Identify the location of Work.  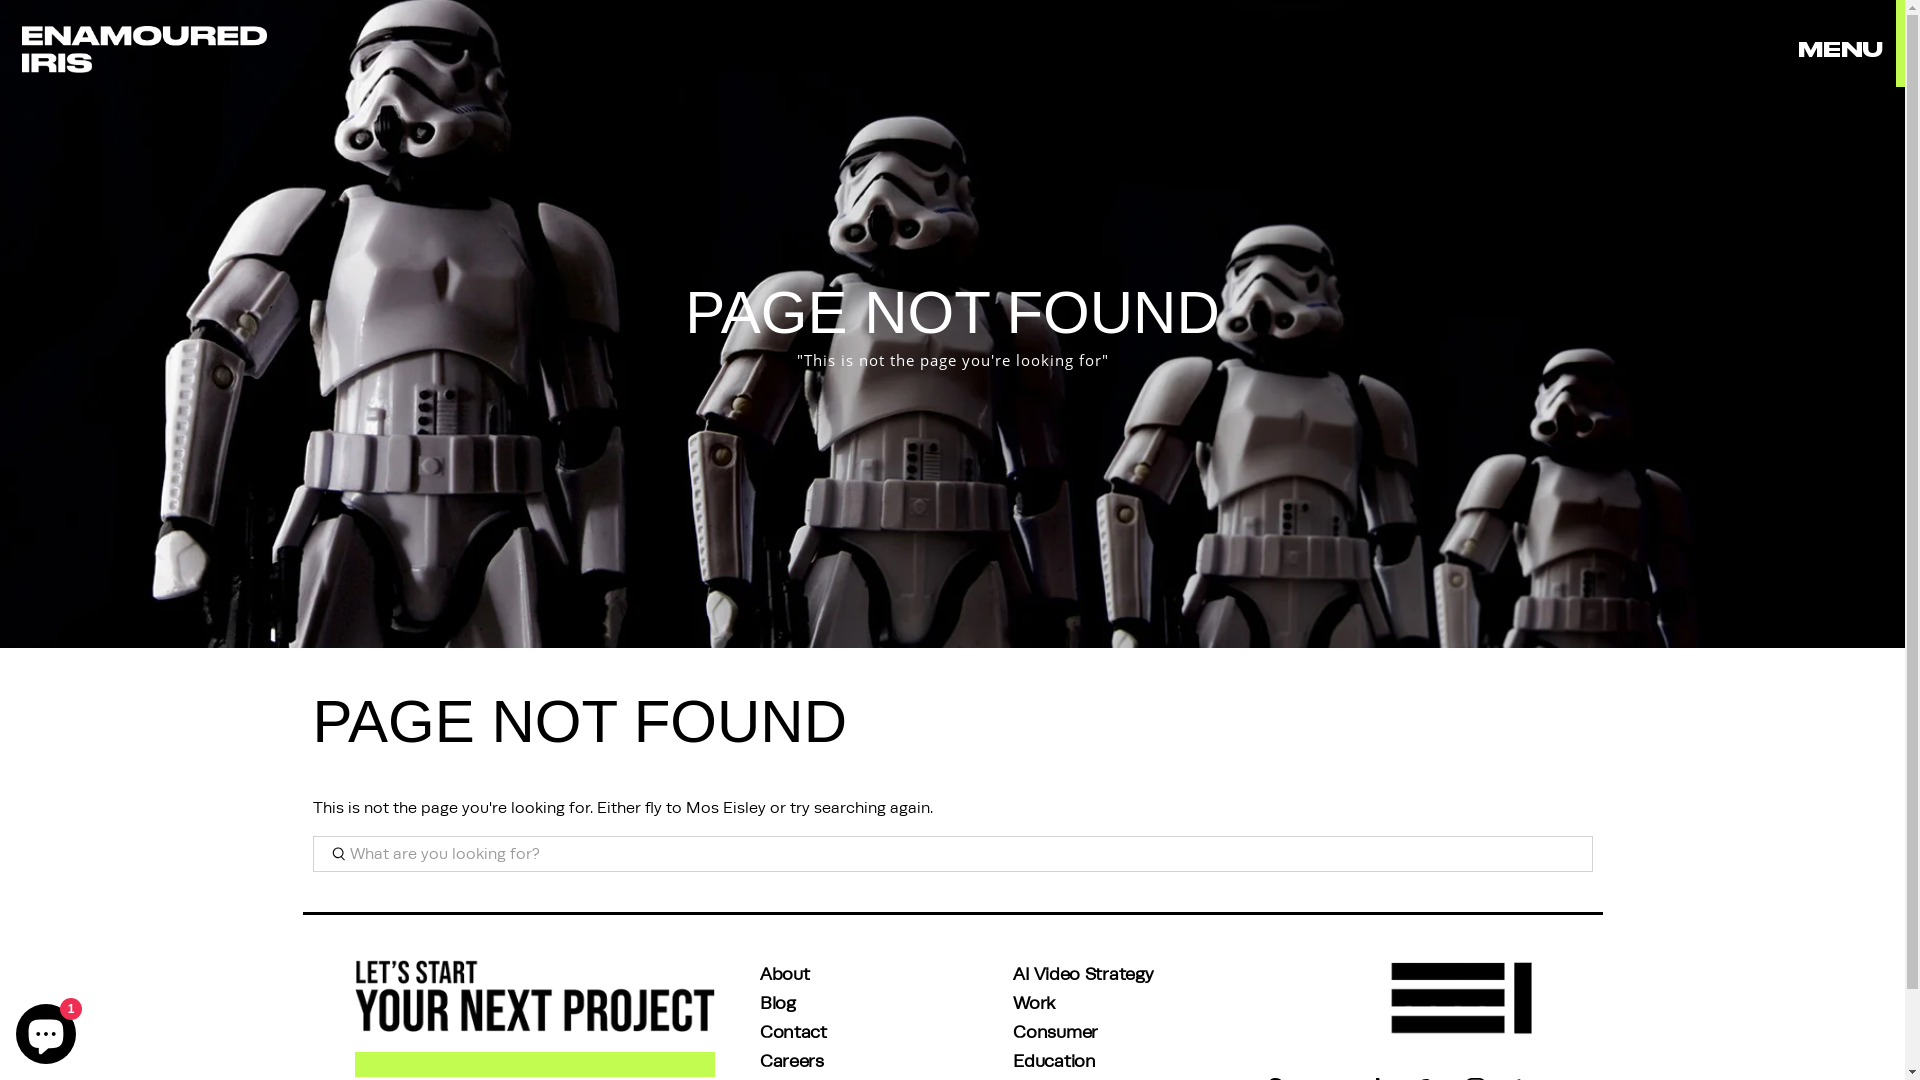
(1034, 1002).